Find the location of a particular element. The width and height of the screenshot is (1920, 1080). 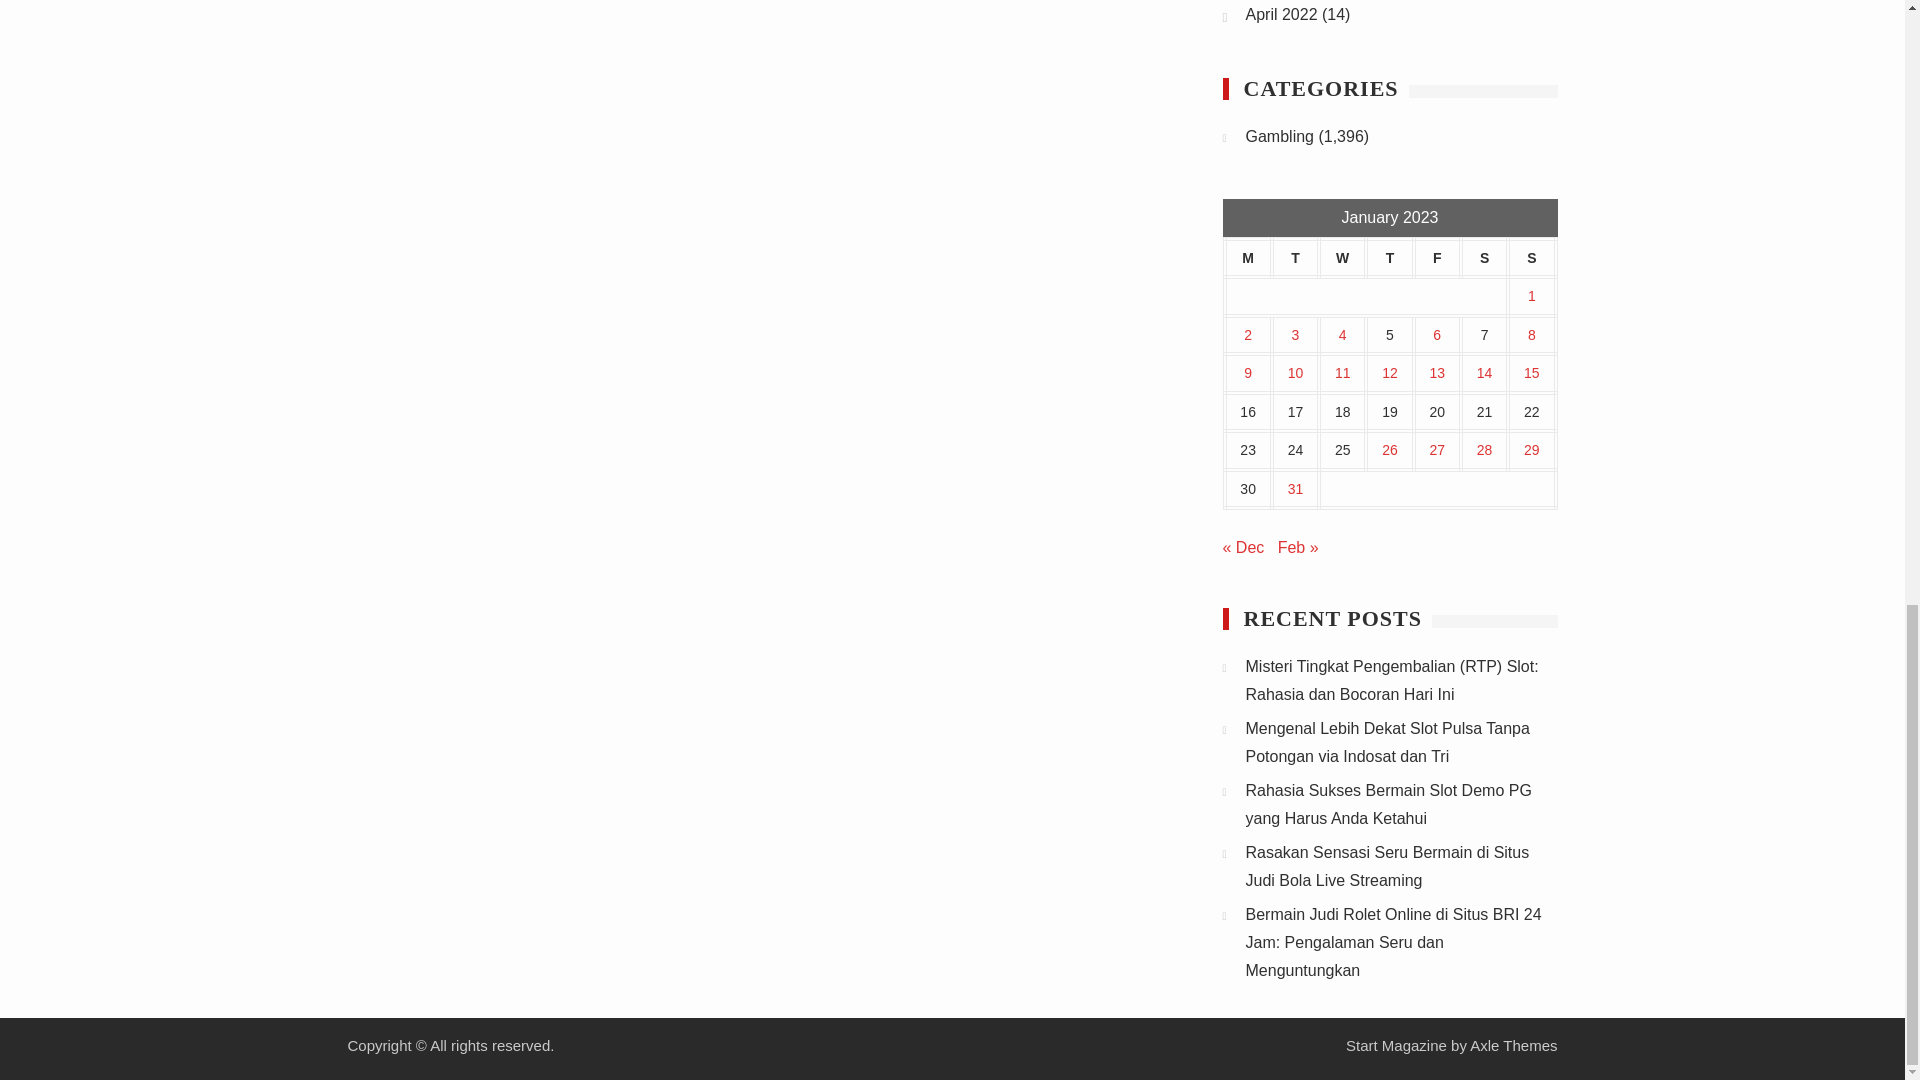

Tuesday is located at coordinates (1295, 258).